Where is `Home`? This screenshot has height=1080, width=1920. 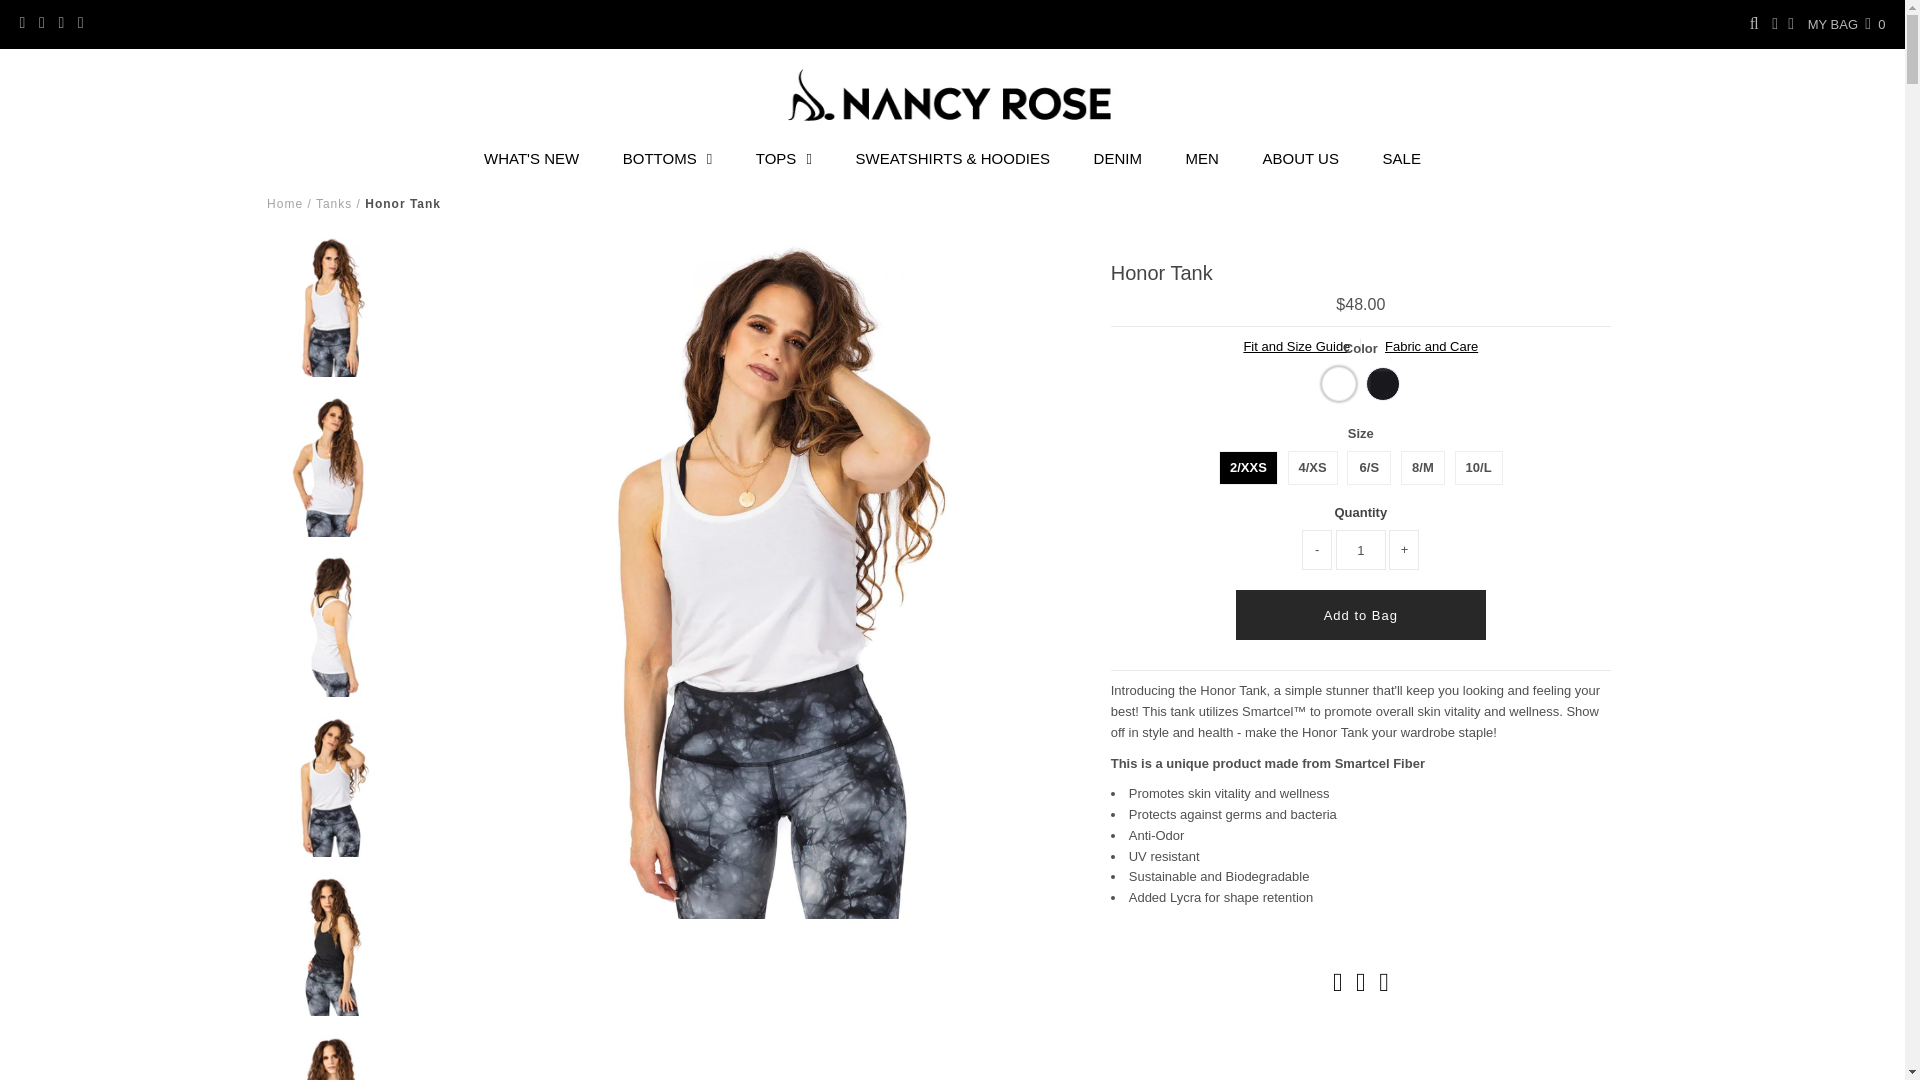
Home is located at coordinates (284, 203).